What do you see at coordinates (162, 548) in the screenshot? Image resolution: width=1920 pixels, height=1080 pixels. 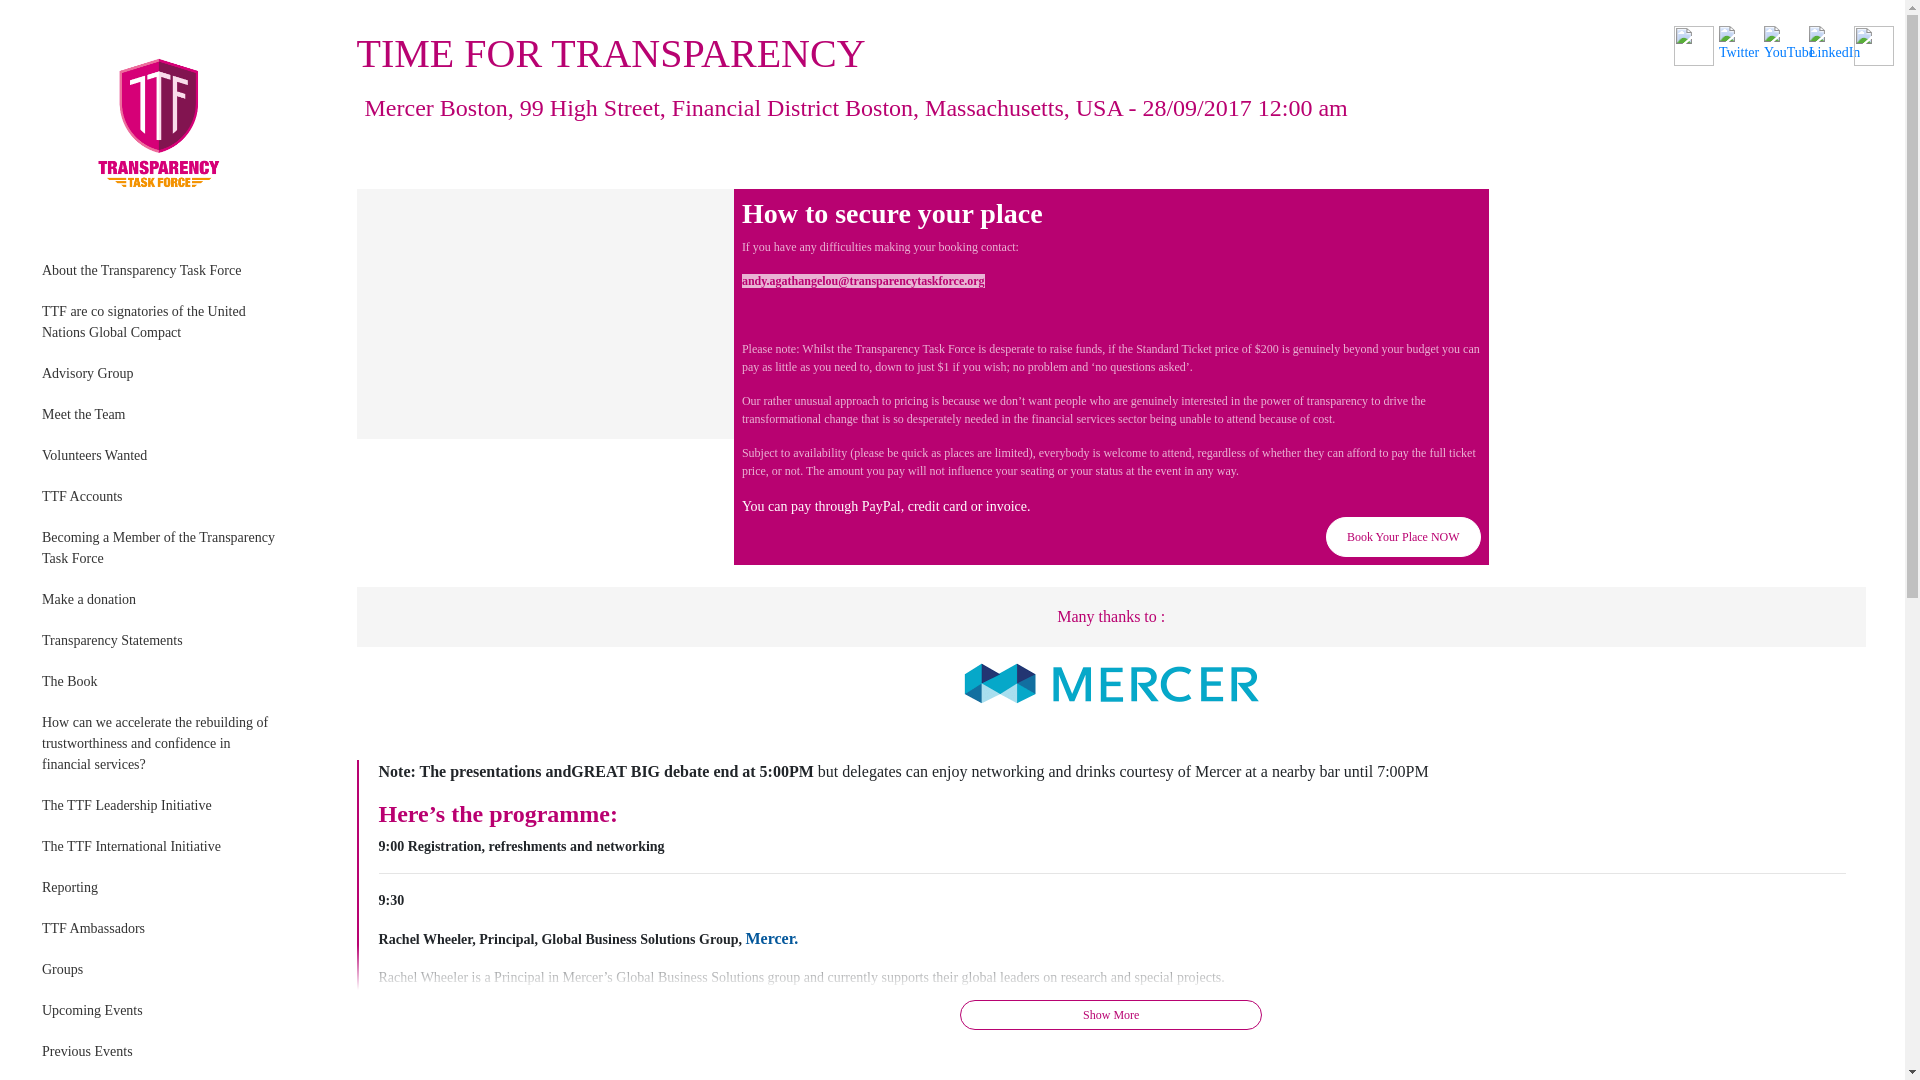 I see `Becoming a Member of the Transparency Task Force` at bounding box center [162, 548].